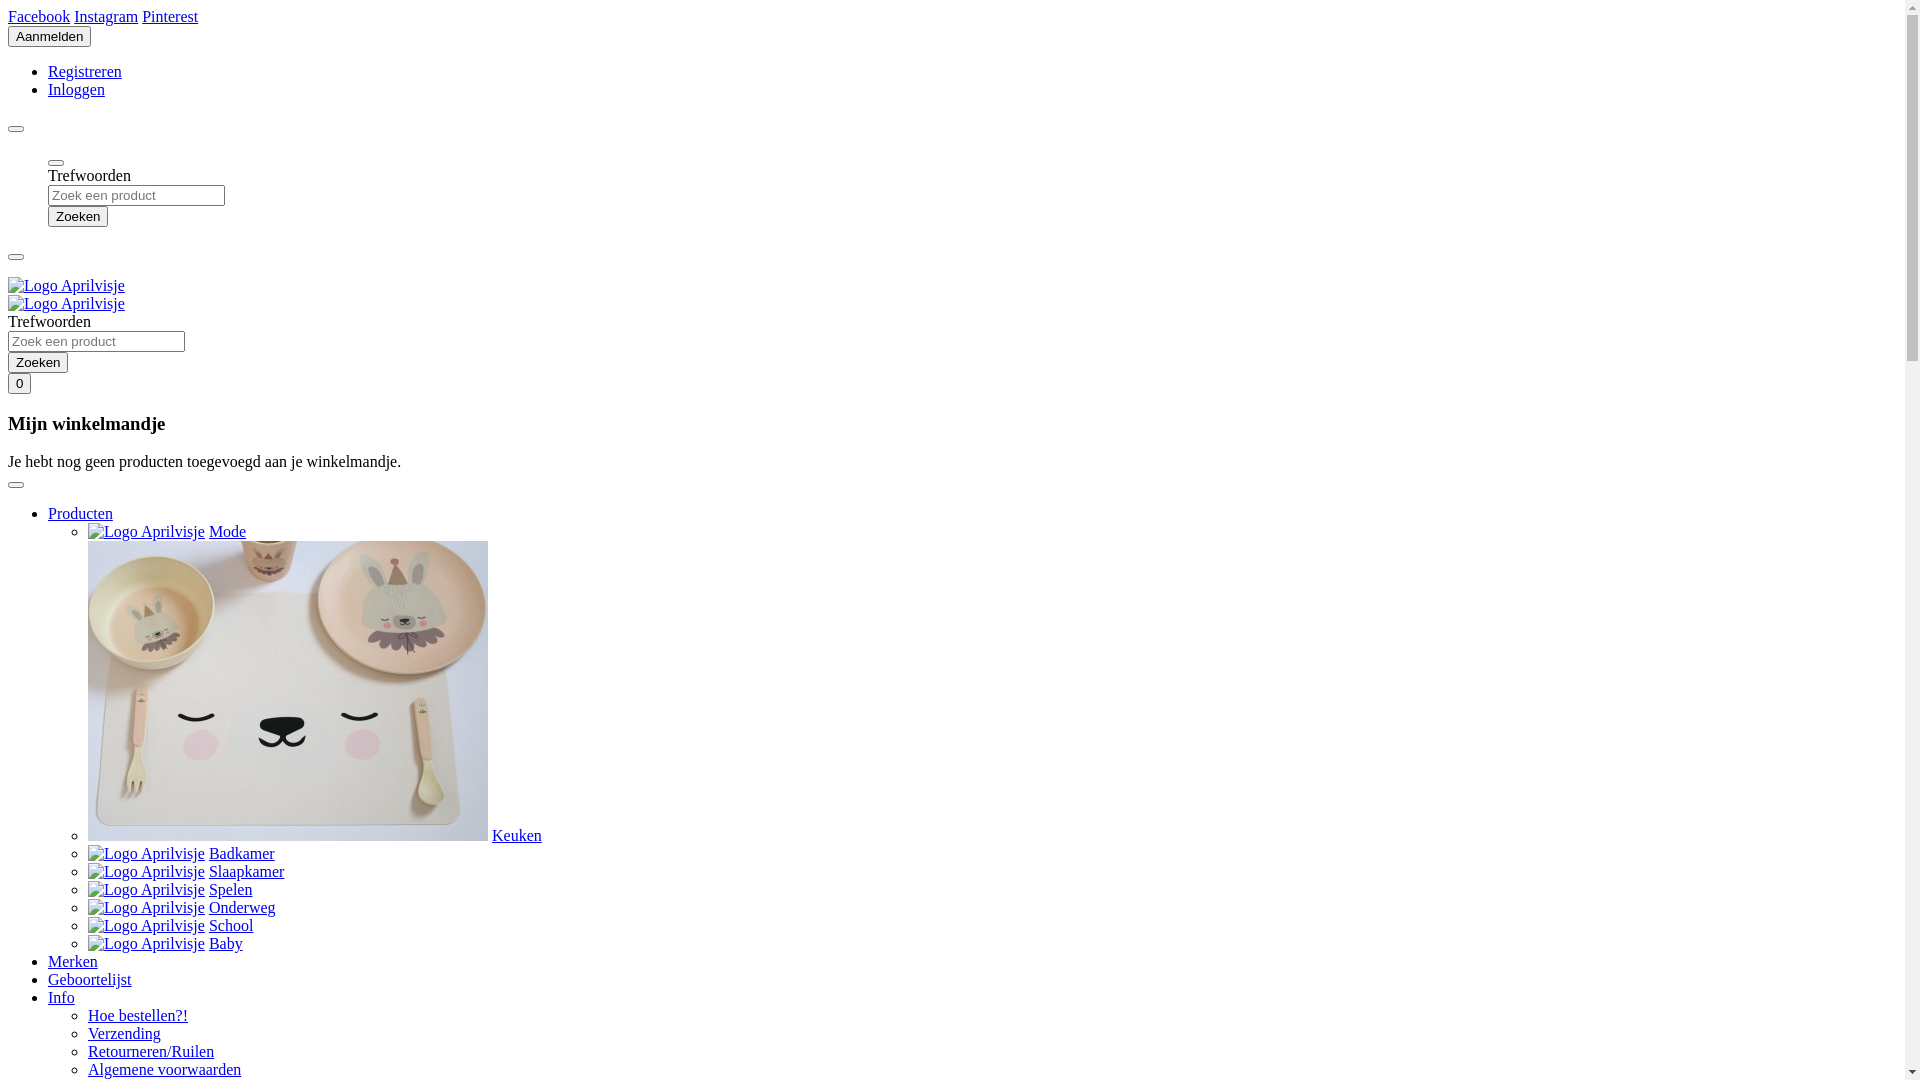 This screenshot has height=1080, width=1920. I want to click on Verzending, so click(124, 1034).